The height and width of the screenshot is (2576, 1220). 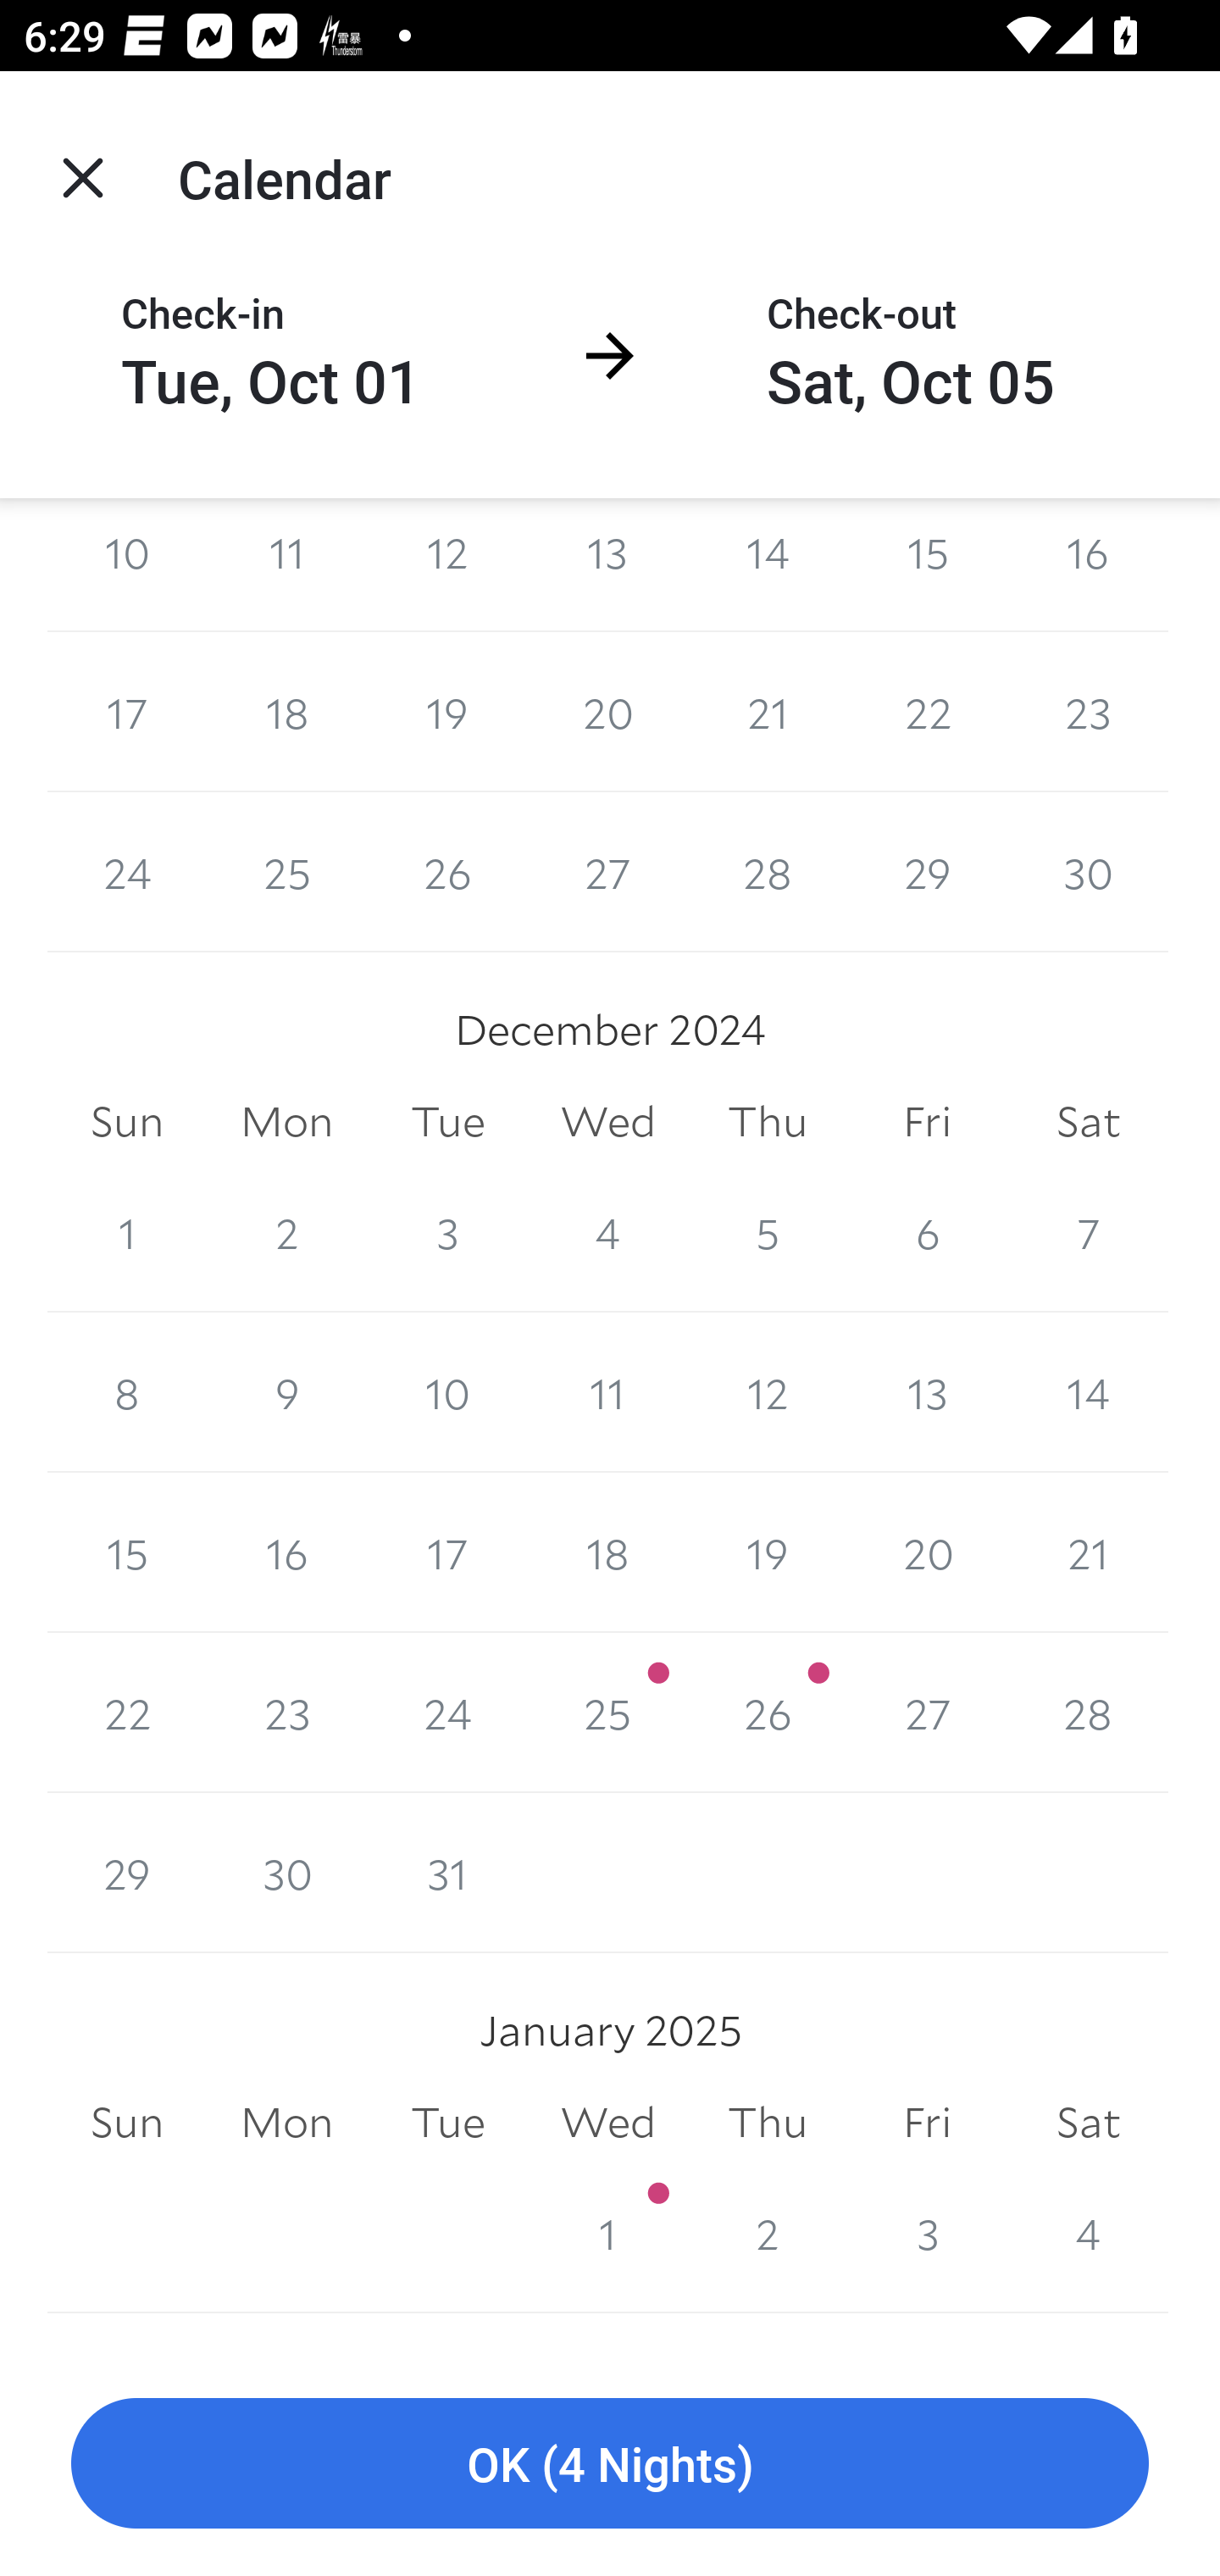 I want to click on 7 7 December 2024, so click(x=1088, y=1232).